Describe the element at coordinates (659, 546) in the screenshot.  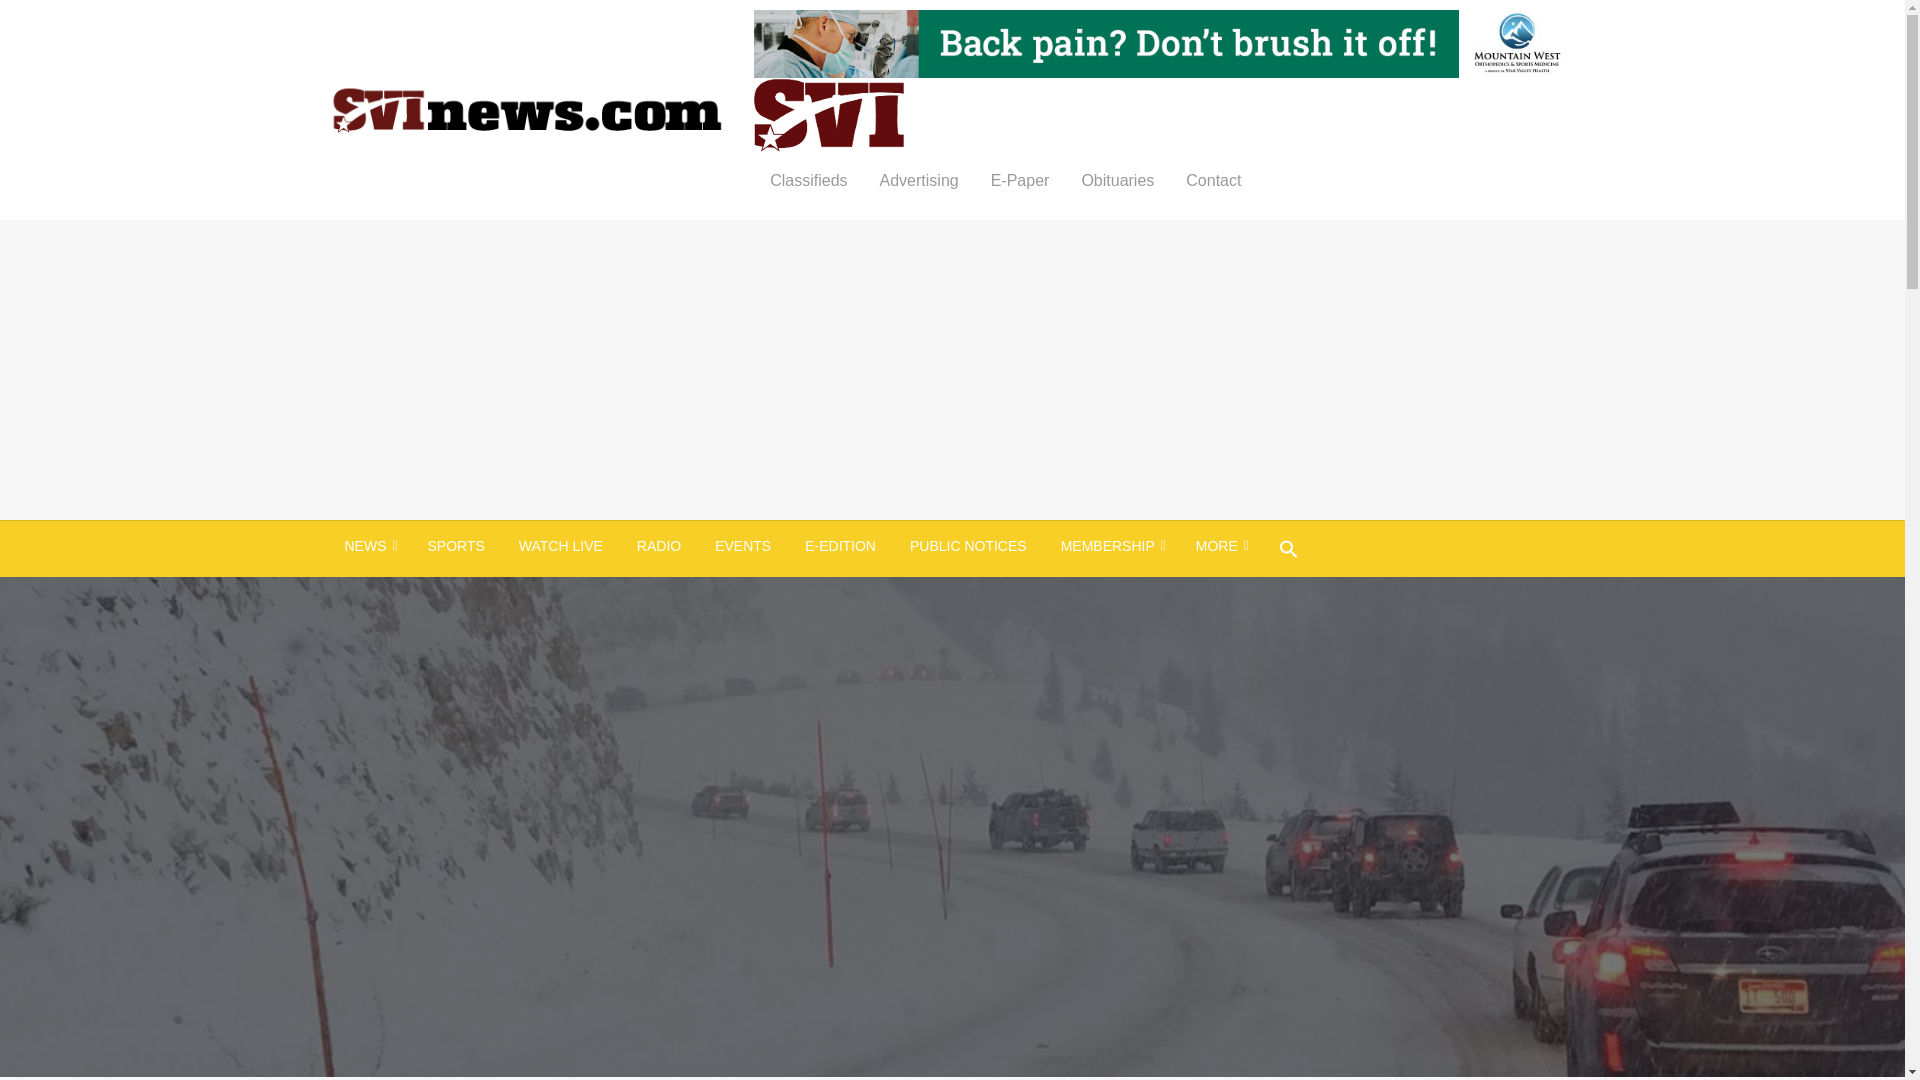
I see `RADIO` at that location.